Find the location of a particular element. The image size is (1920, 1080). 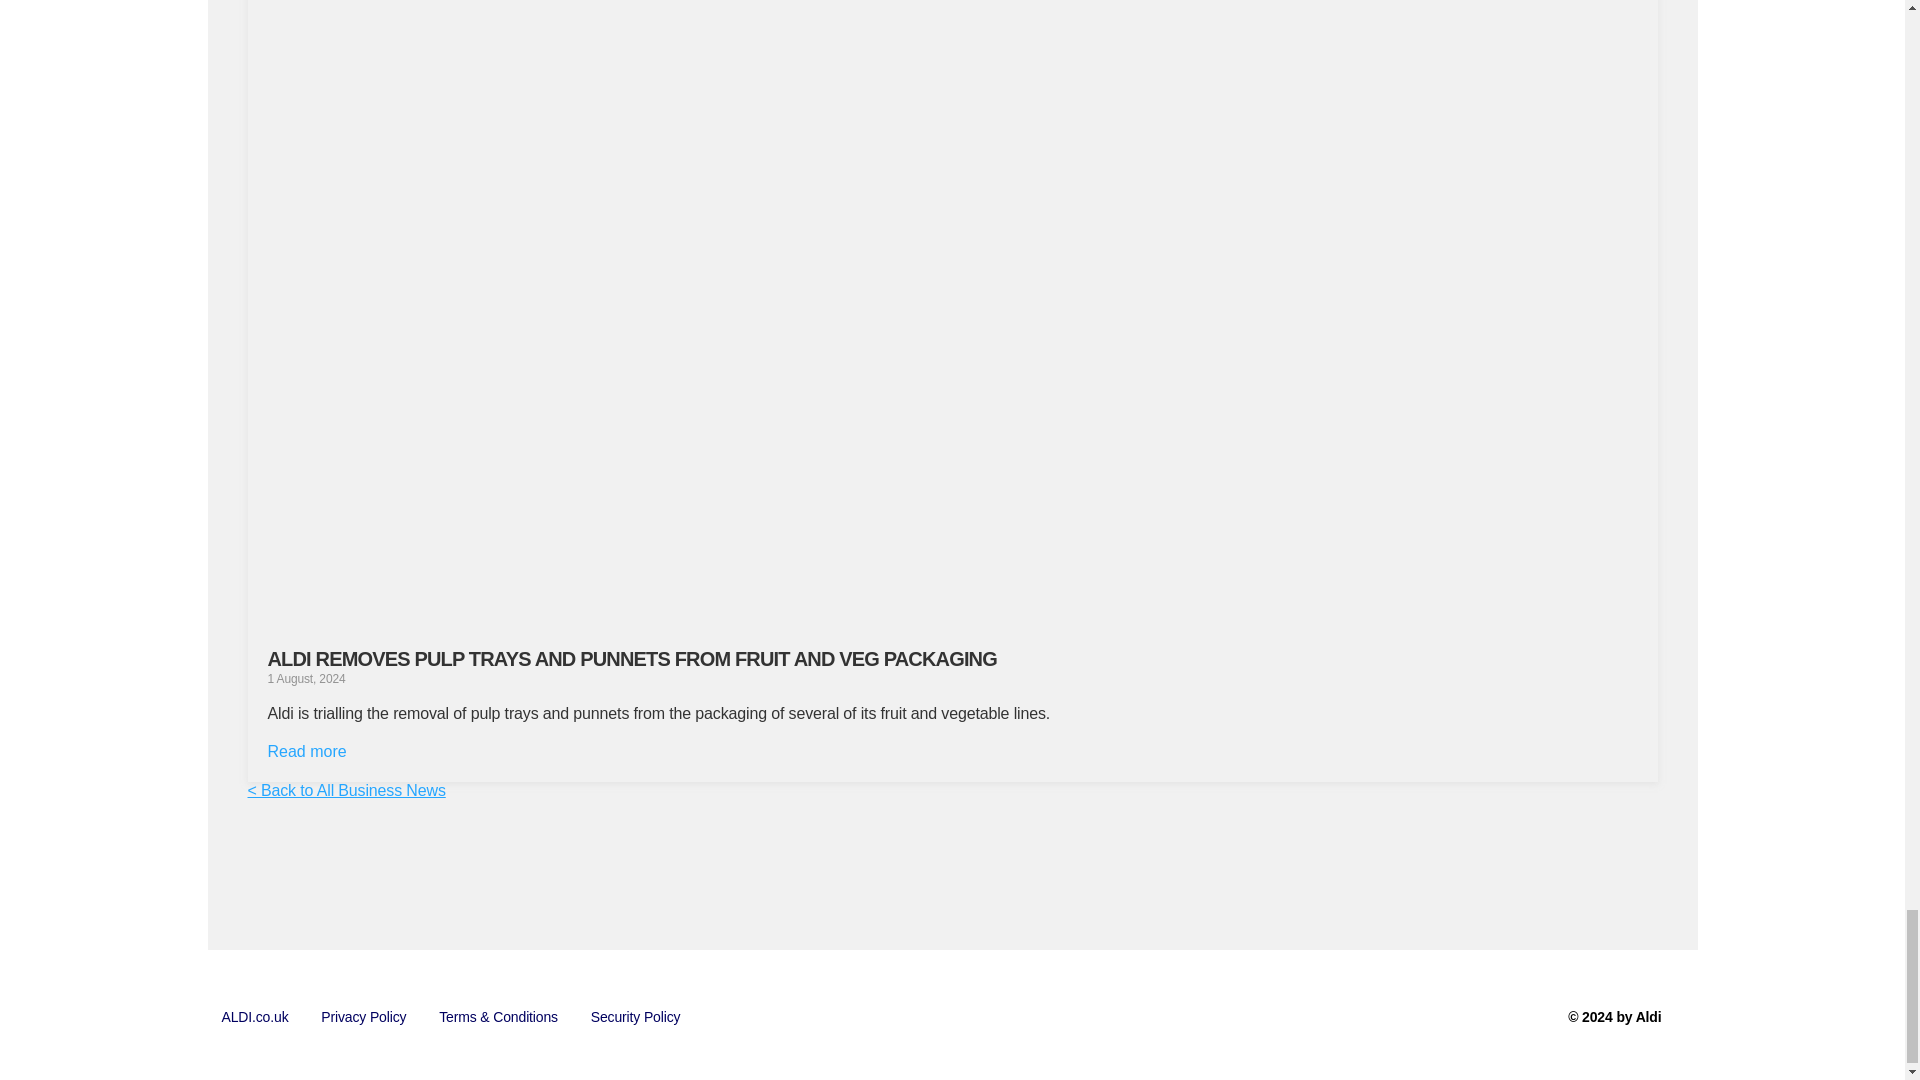

Privacy Policy is located at coordinates (364, 1017).